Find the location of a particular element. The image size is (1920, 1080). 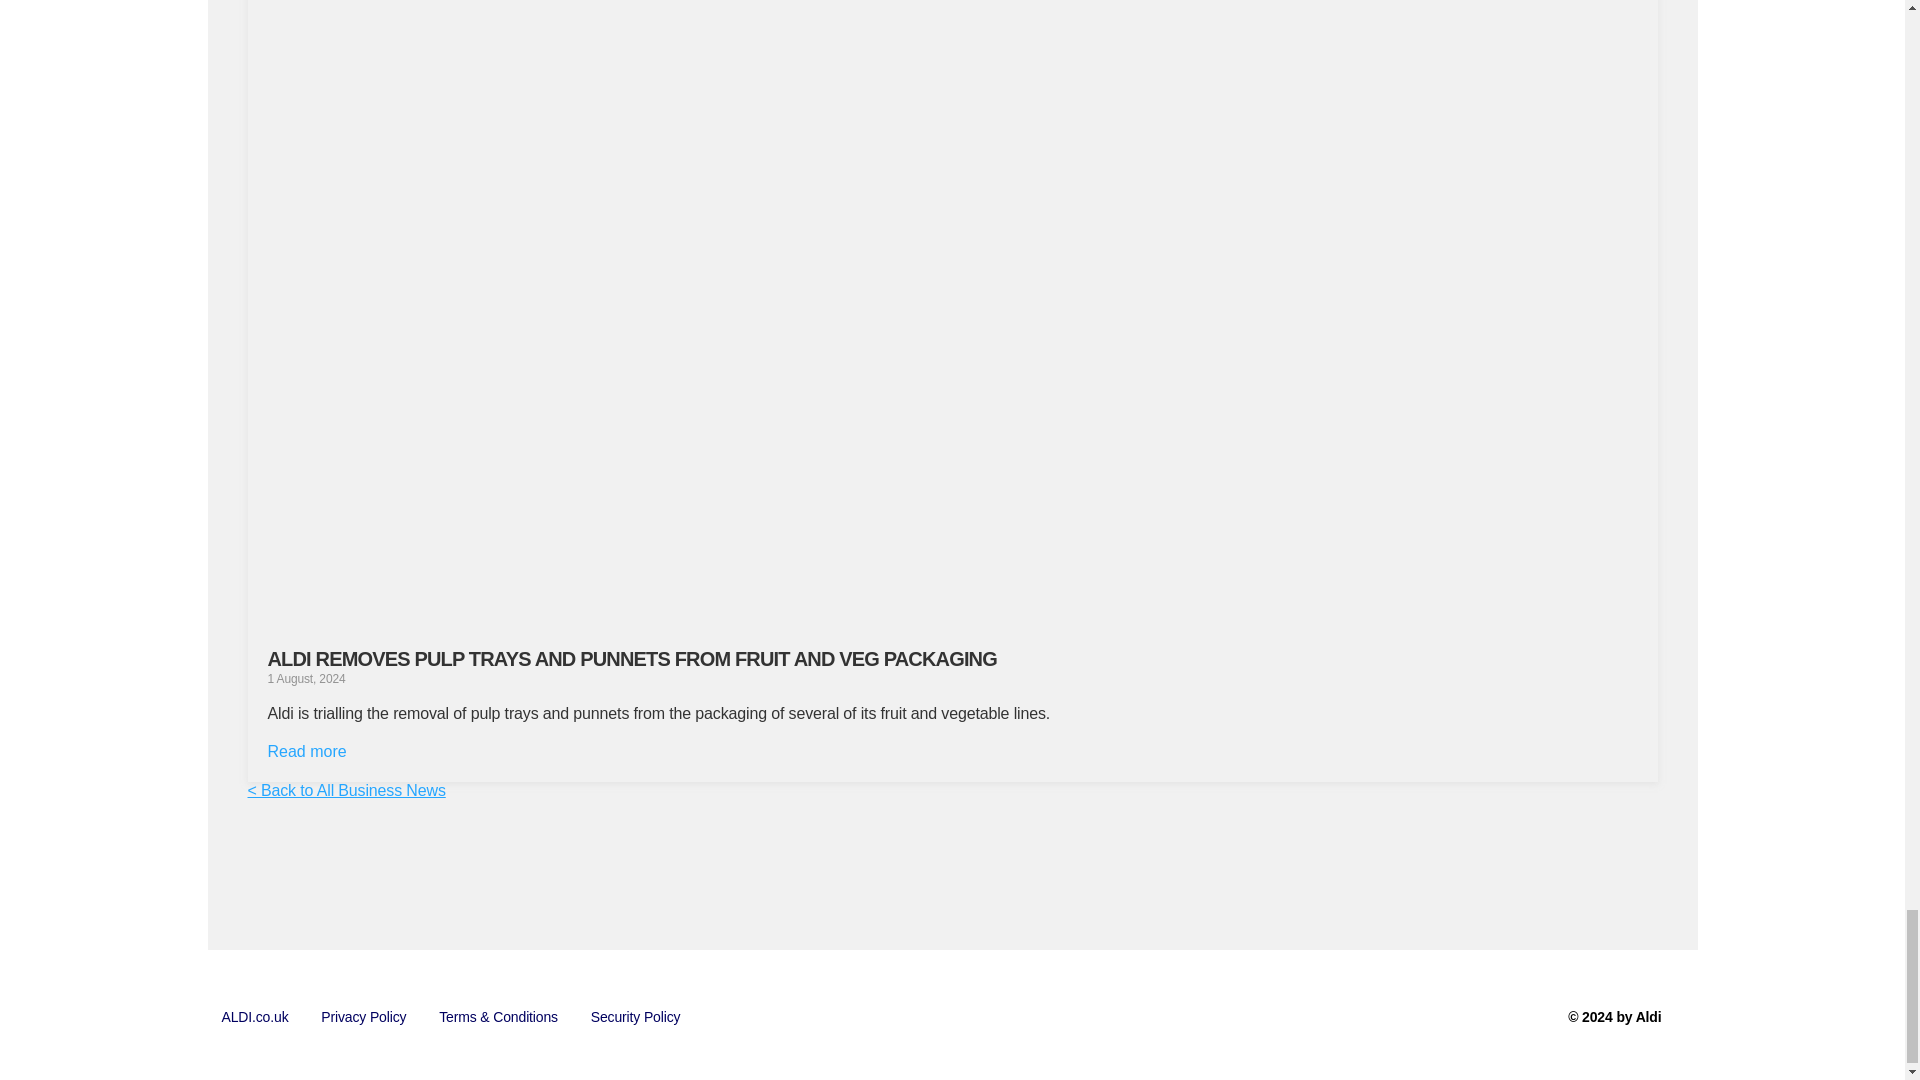

Privacy Policy is located at coordinates (364, 1017).